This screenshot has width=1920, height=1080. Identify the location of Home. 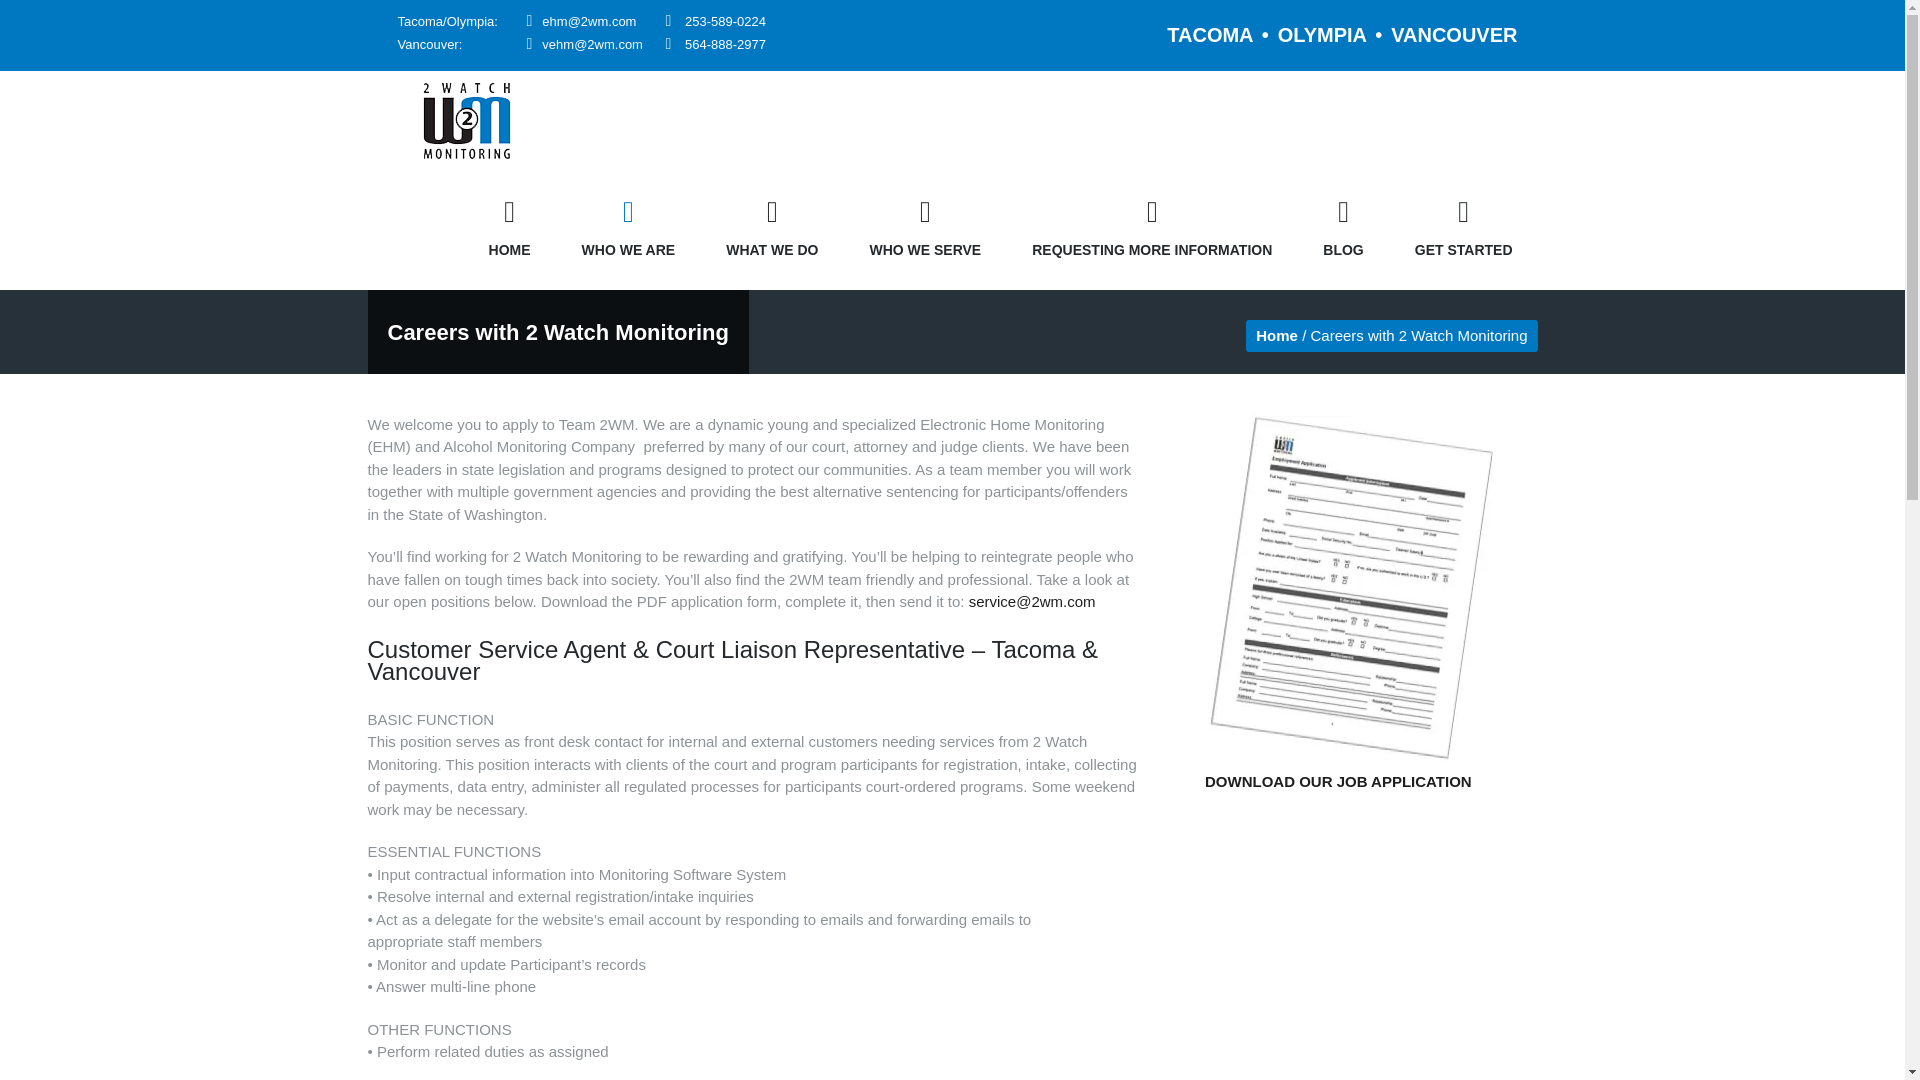
(1276, 334).